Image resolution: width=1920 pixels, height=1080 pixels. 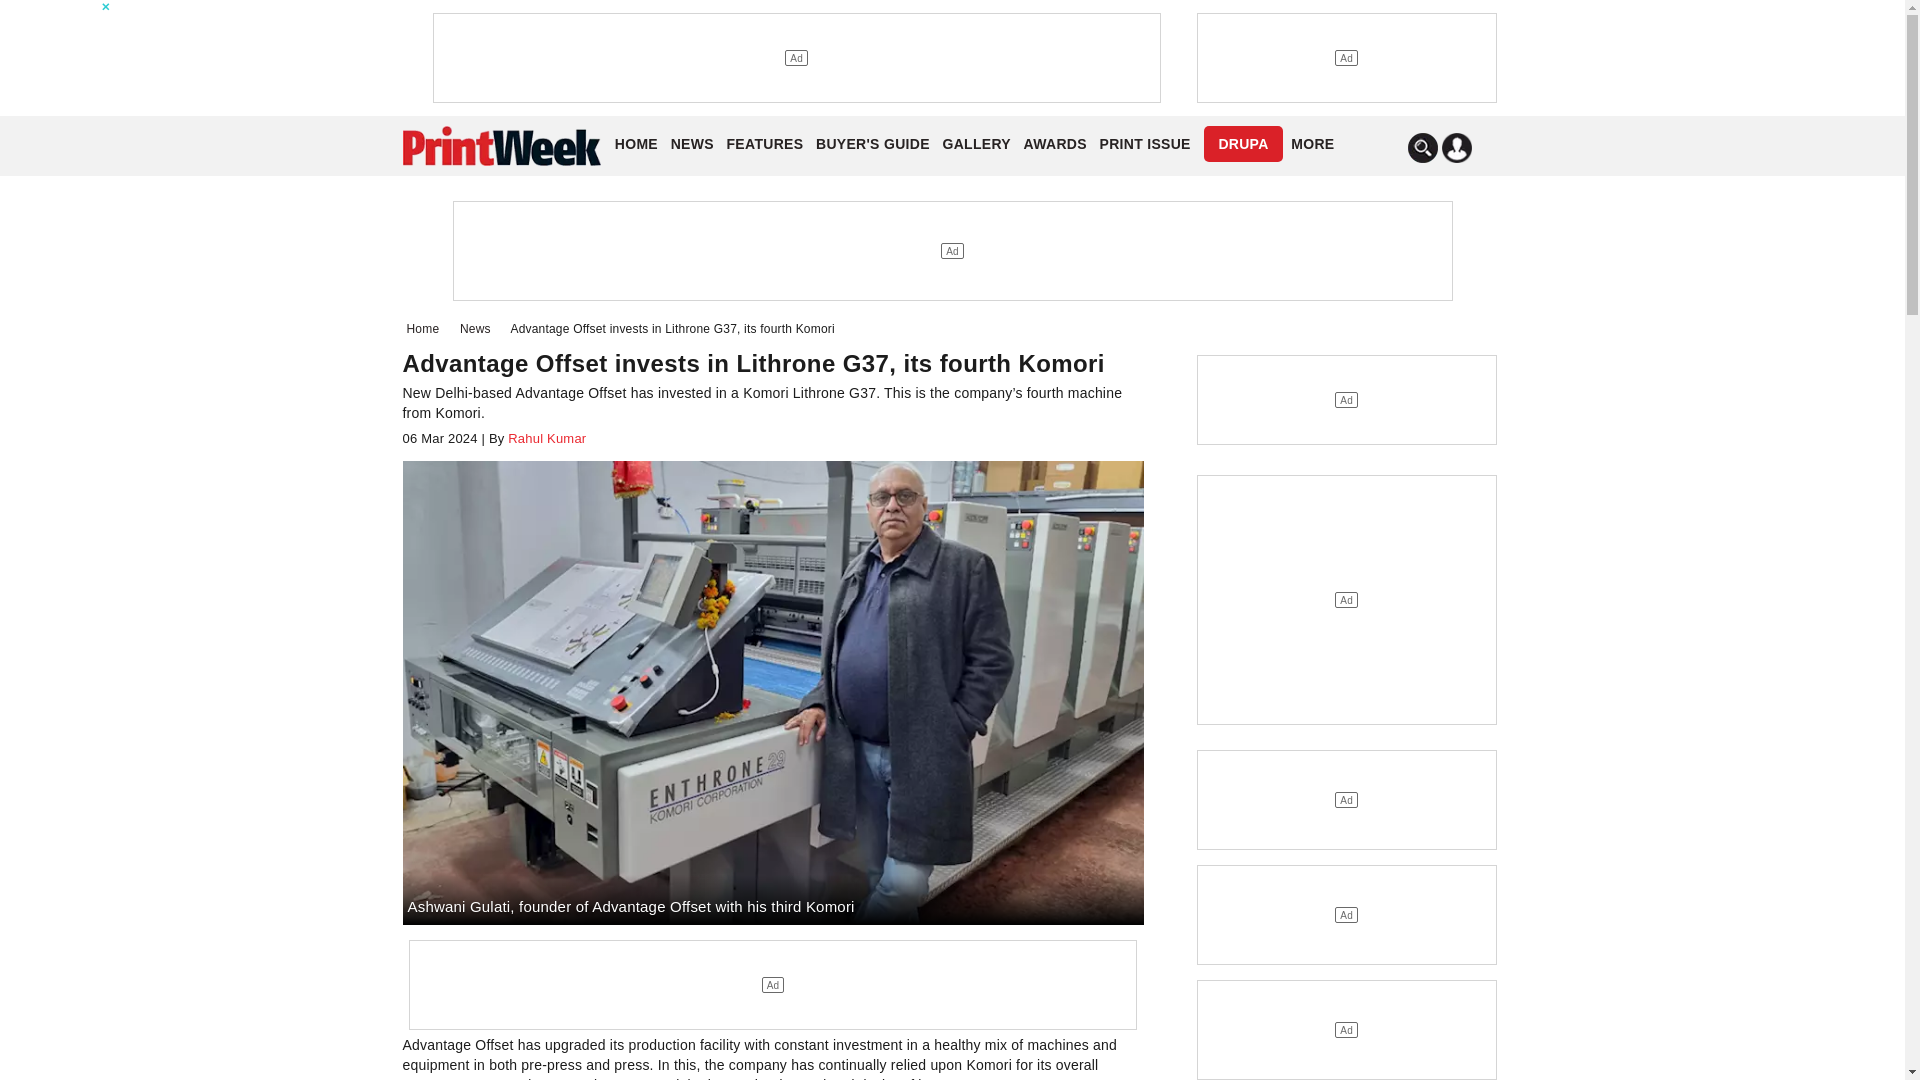 What do you see at coordinates (872, 144) in the screenshot?
I see `Buyer's Guide` at bounding box center [872, 144].